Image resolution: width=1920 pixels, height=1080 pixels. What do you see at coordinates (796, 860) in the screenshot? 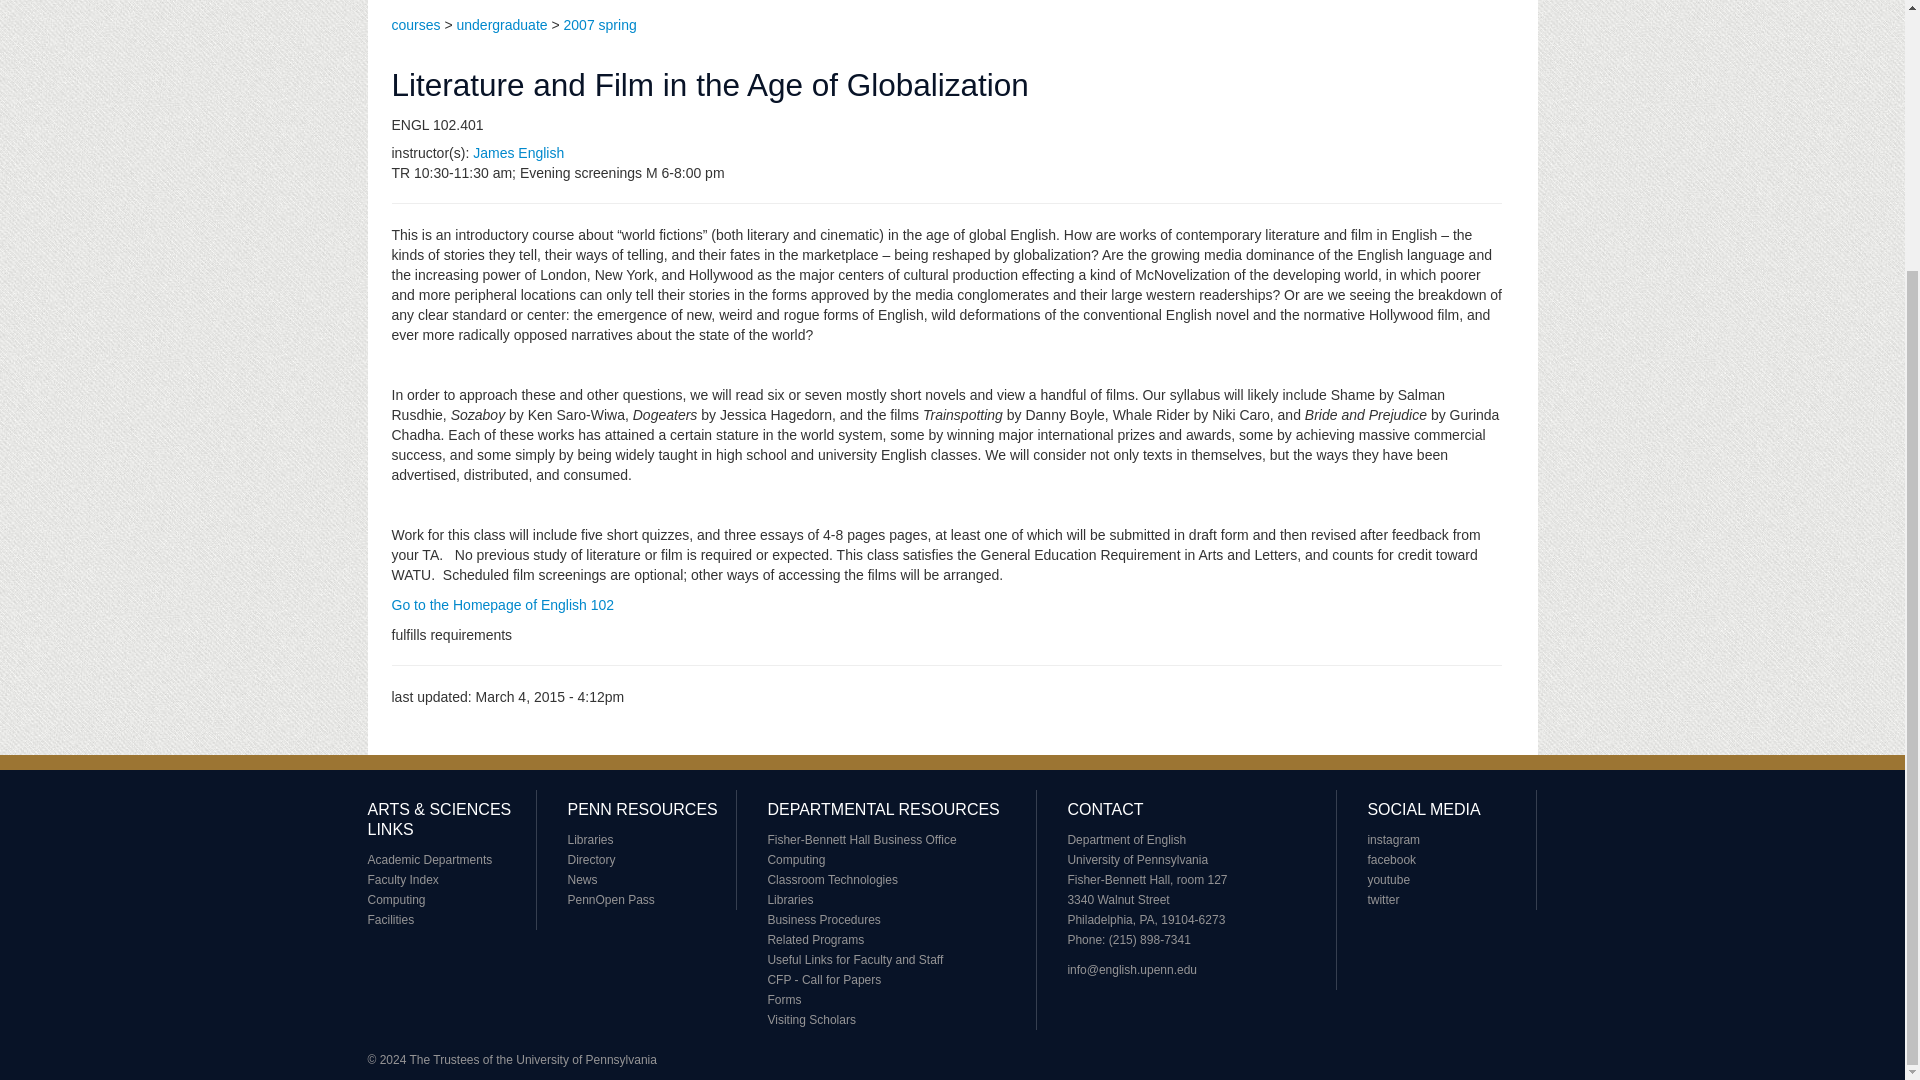
I see `Computing` at bounding box center [796, 860].